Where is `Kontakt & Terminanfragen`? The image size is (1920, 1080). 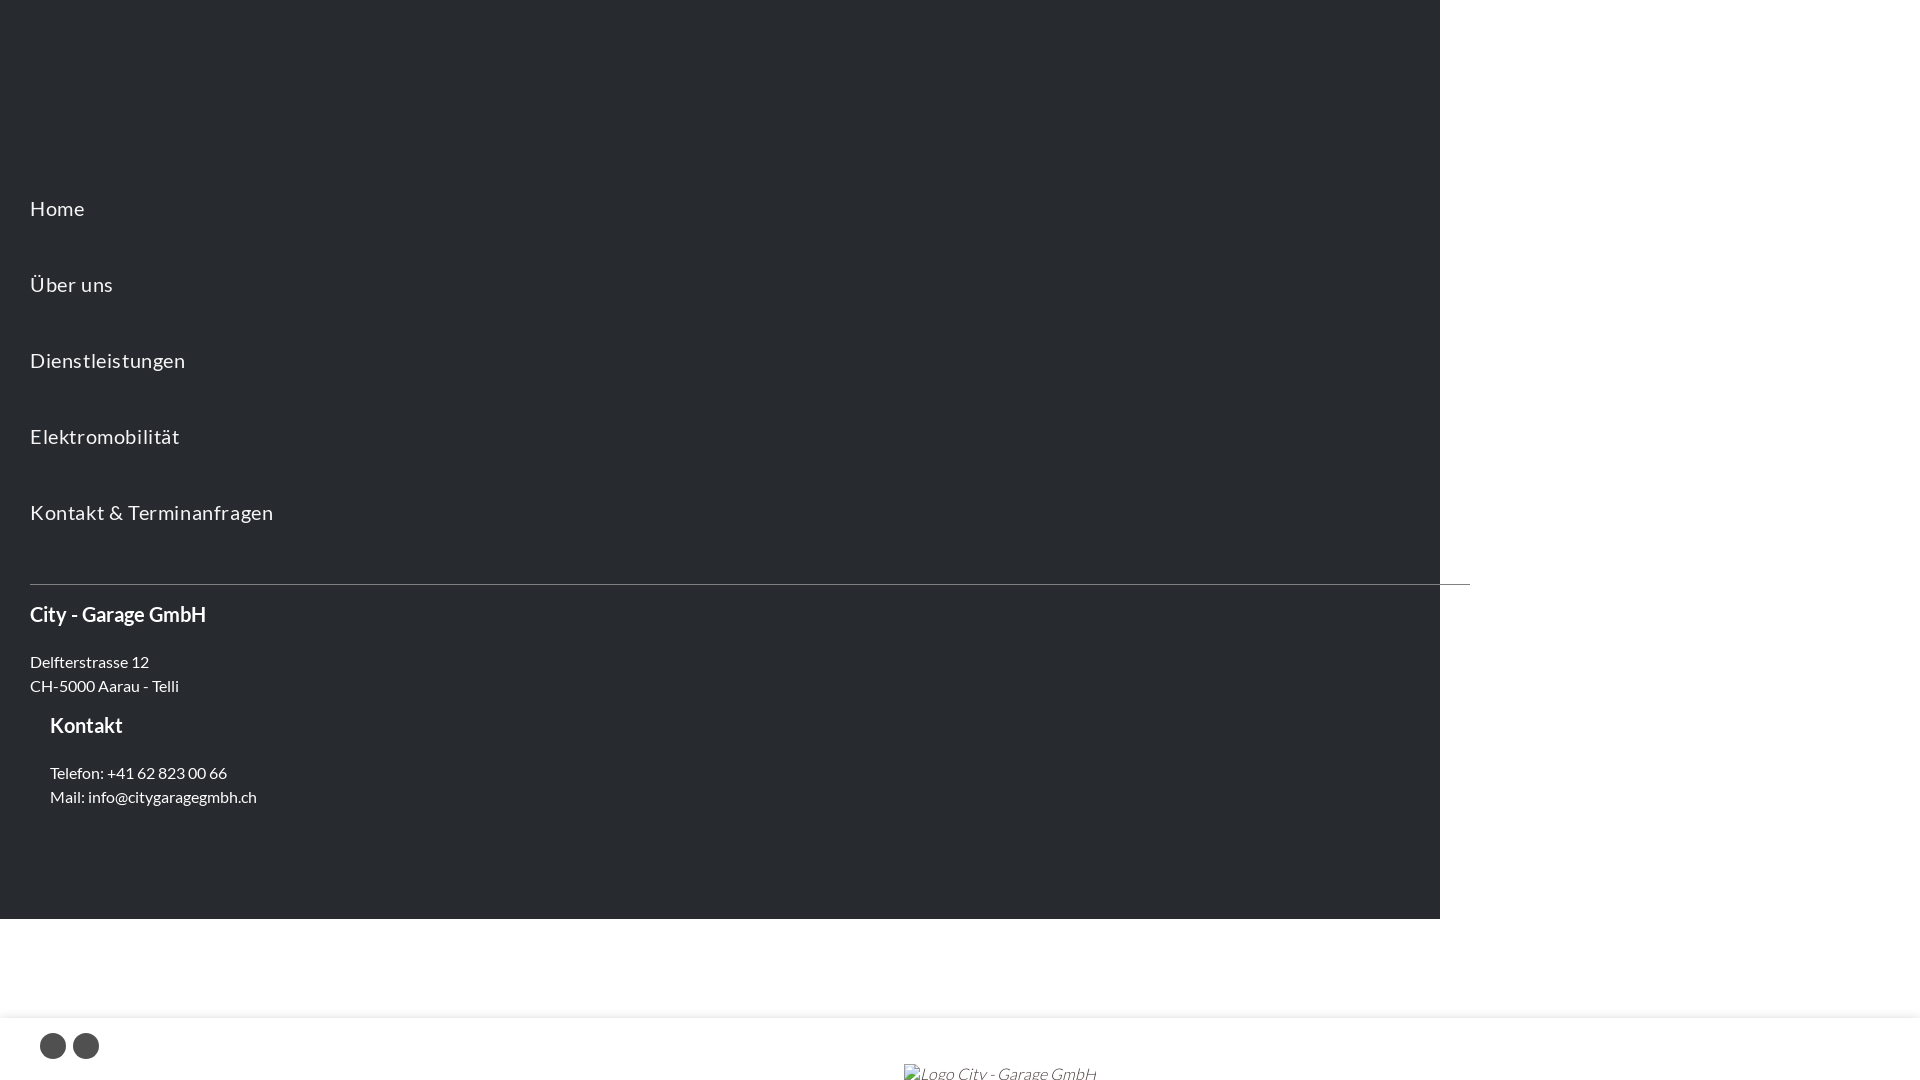
Kontakt & Terminanfragen is located at coordinates (476, 512).